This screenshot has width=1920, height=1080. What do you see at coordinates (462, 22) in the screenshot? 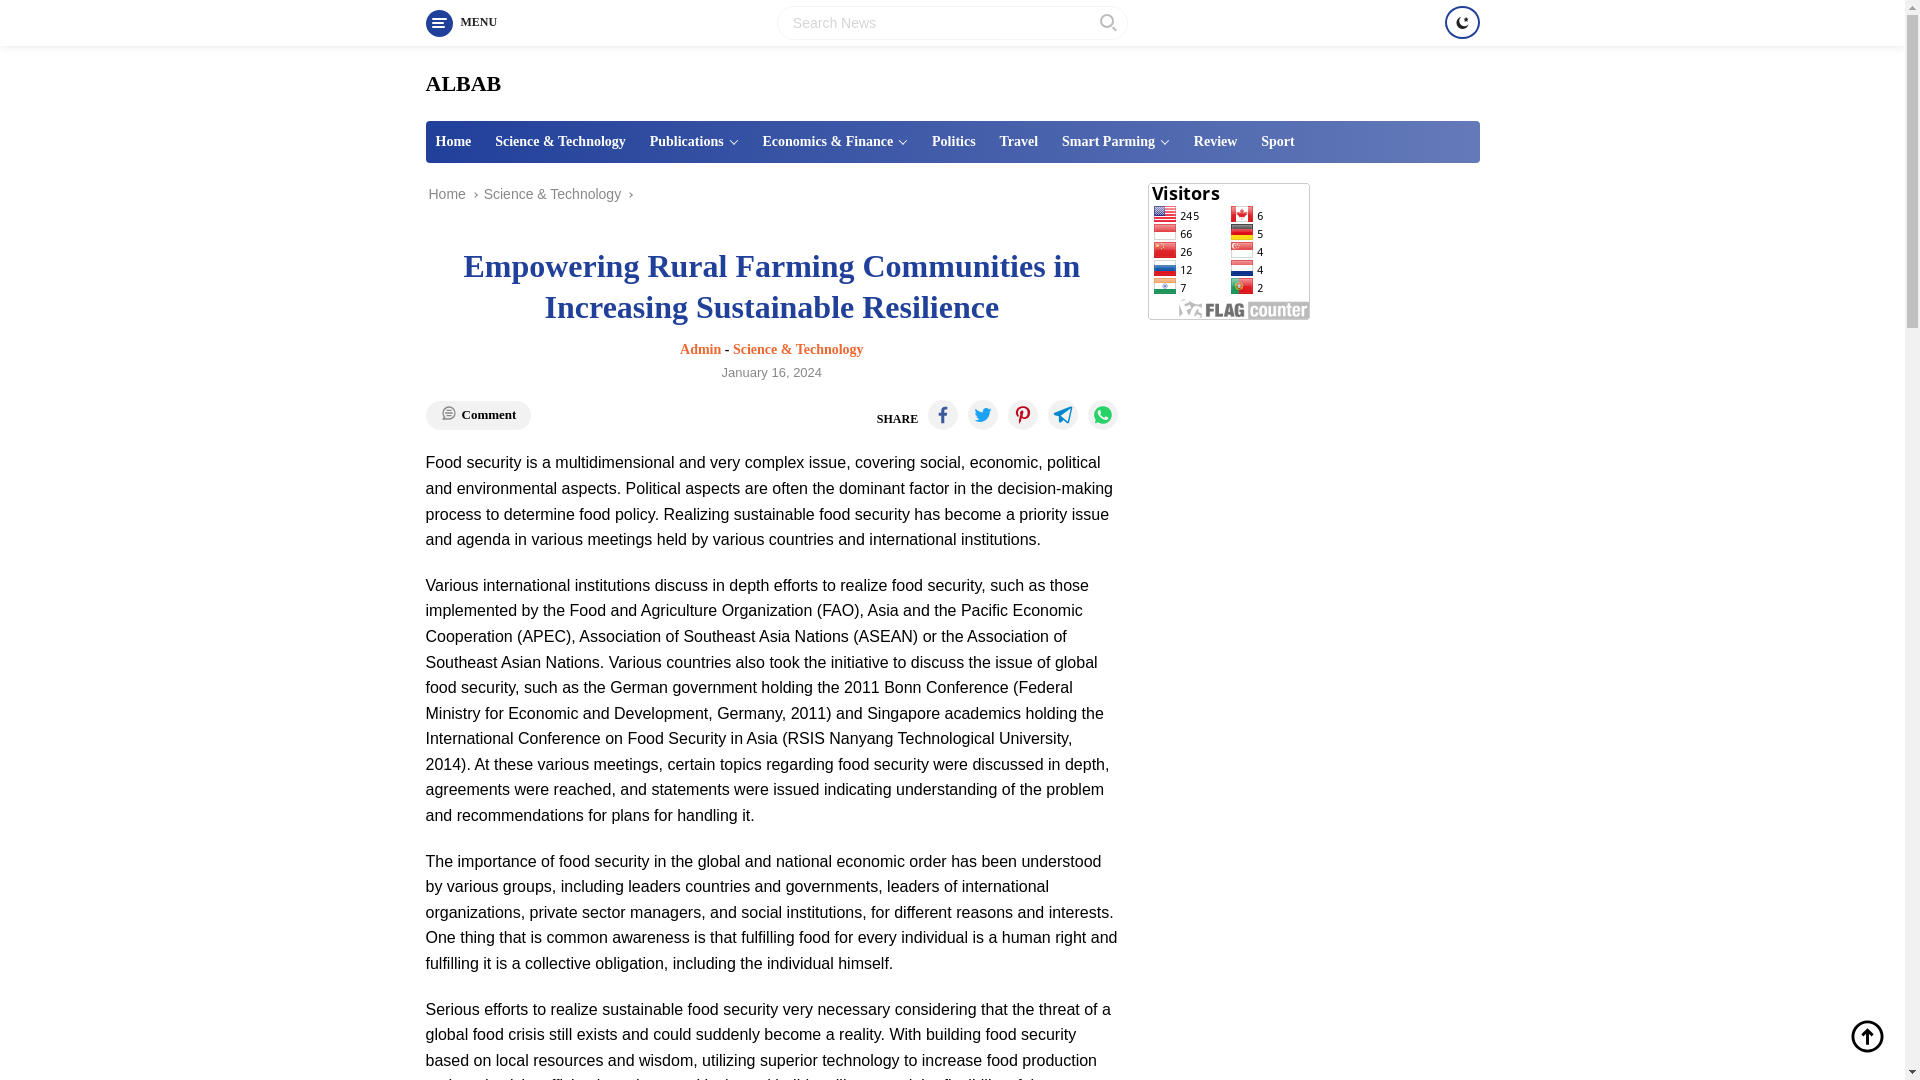
I see `MENU` at bounding box center [462, 22].